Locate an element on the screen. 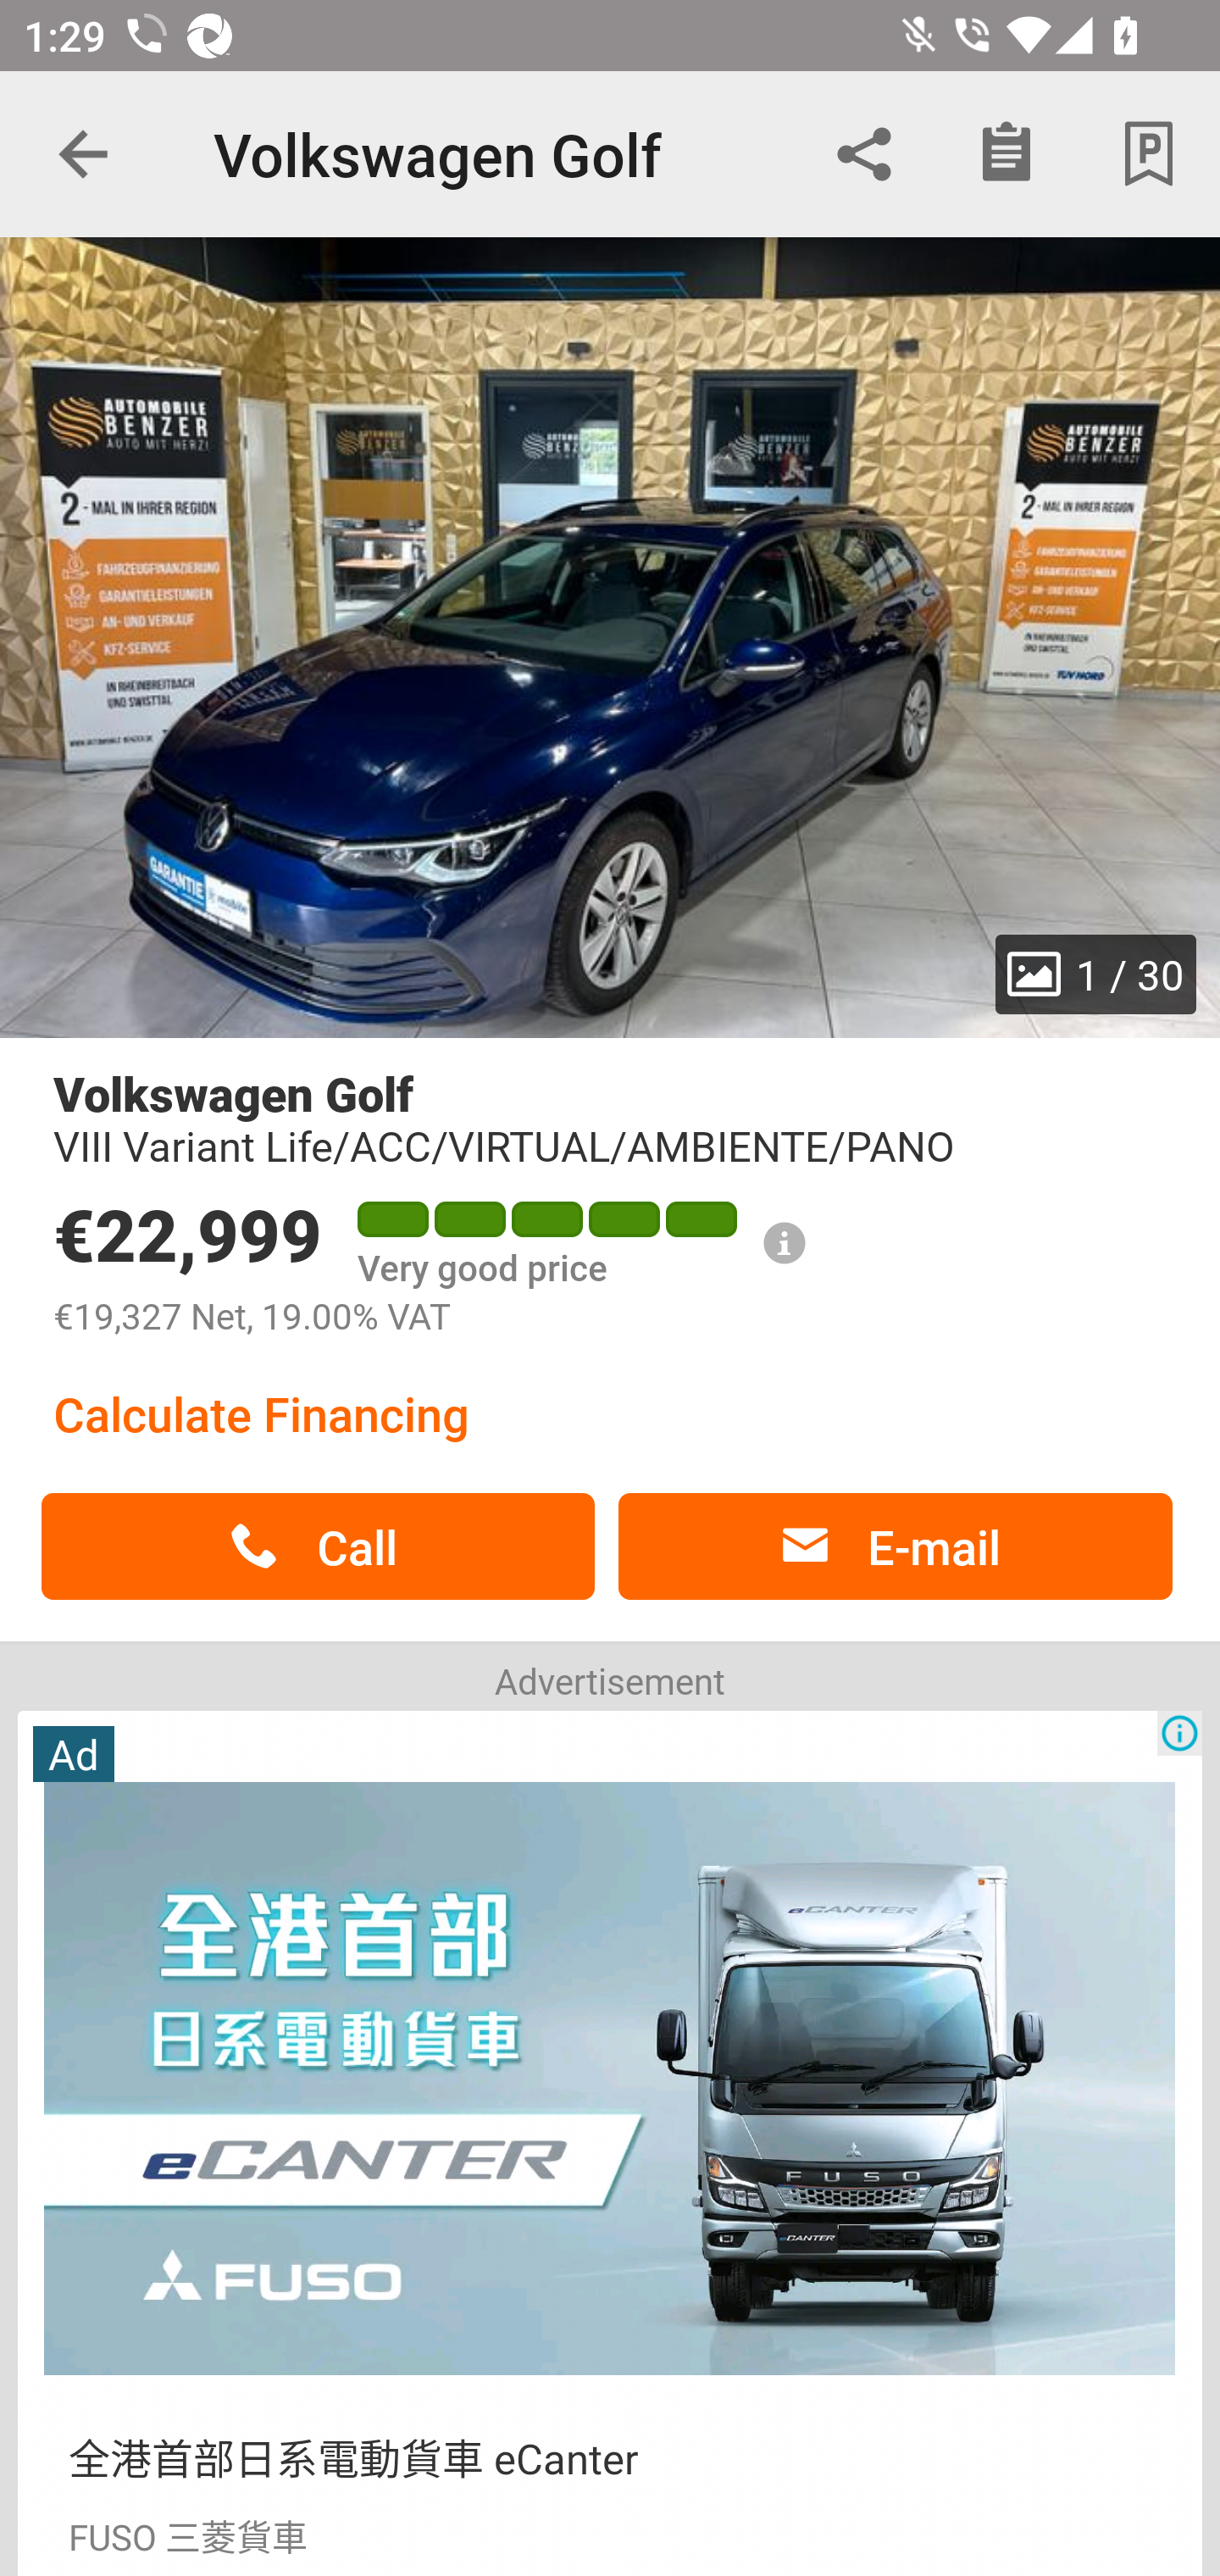 The height and width of the screenshot is (2576, 1220). Checklist is located at coordinates (1006, 154).